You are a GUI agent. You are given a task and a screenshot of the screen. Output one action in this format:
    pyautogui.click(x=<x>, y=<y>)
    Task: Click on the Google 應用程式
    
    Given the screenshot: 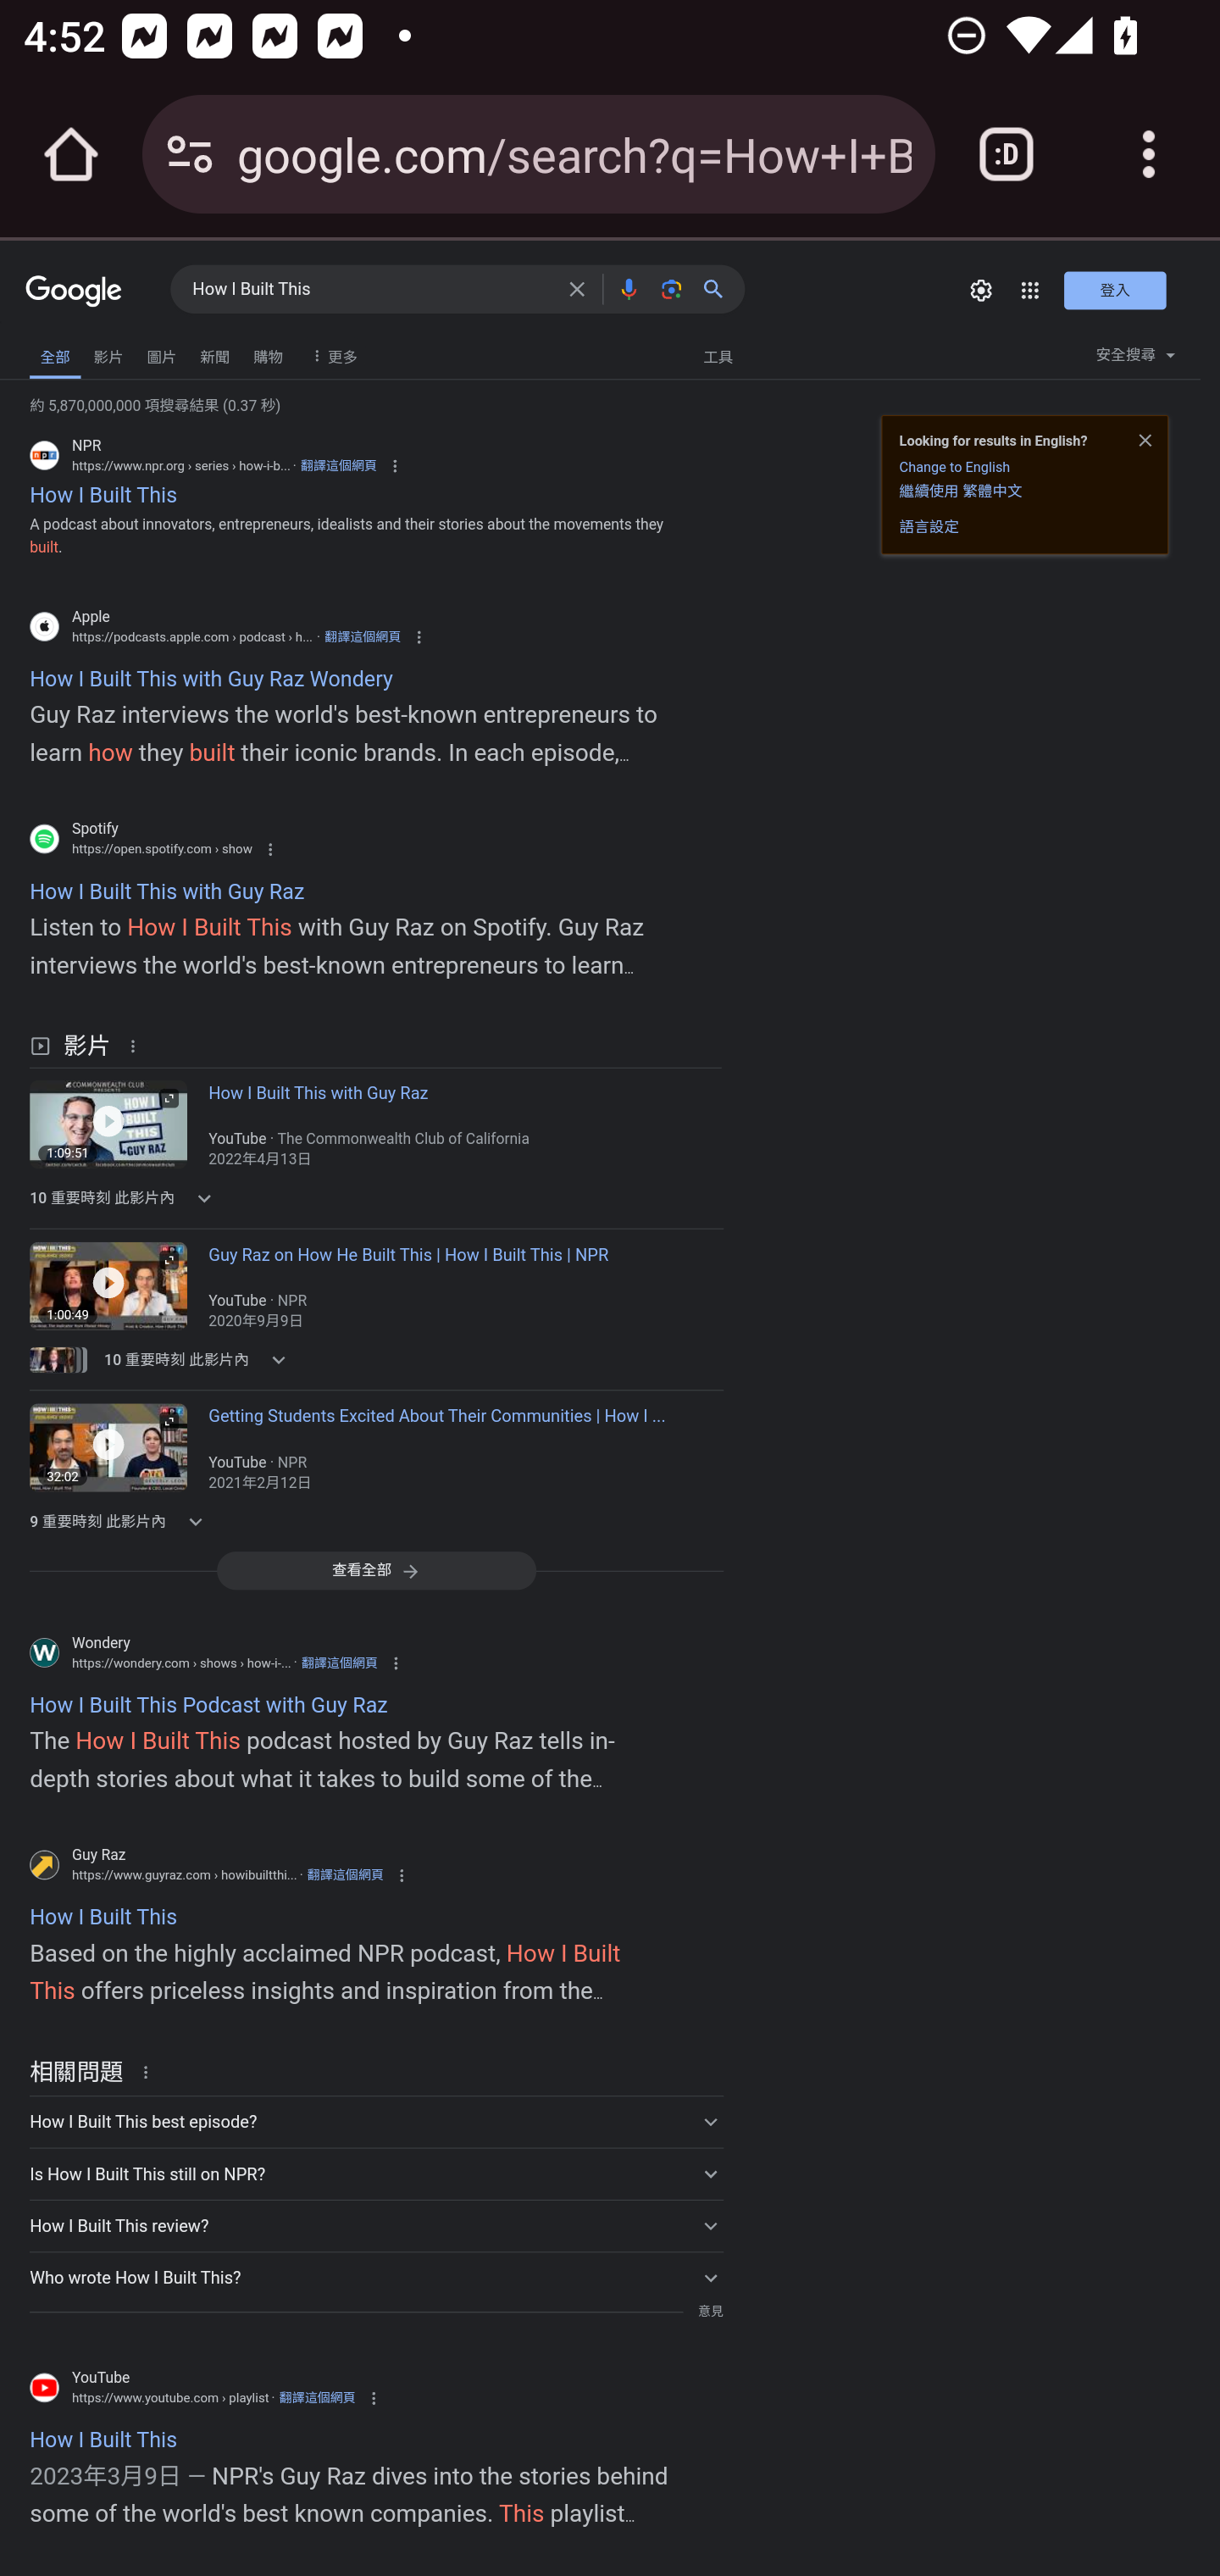 What is the action you would take?
    pyautogui.click(x=1029, y=290)
    